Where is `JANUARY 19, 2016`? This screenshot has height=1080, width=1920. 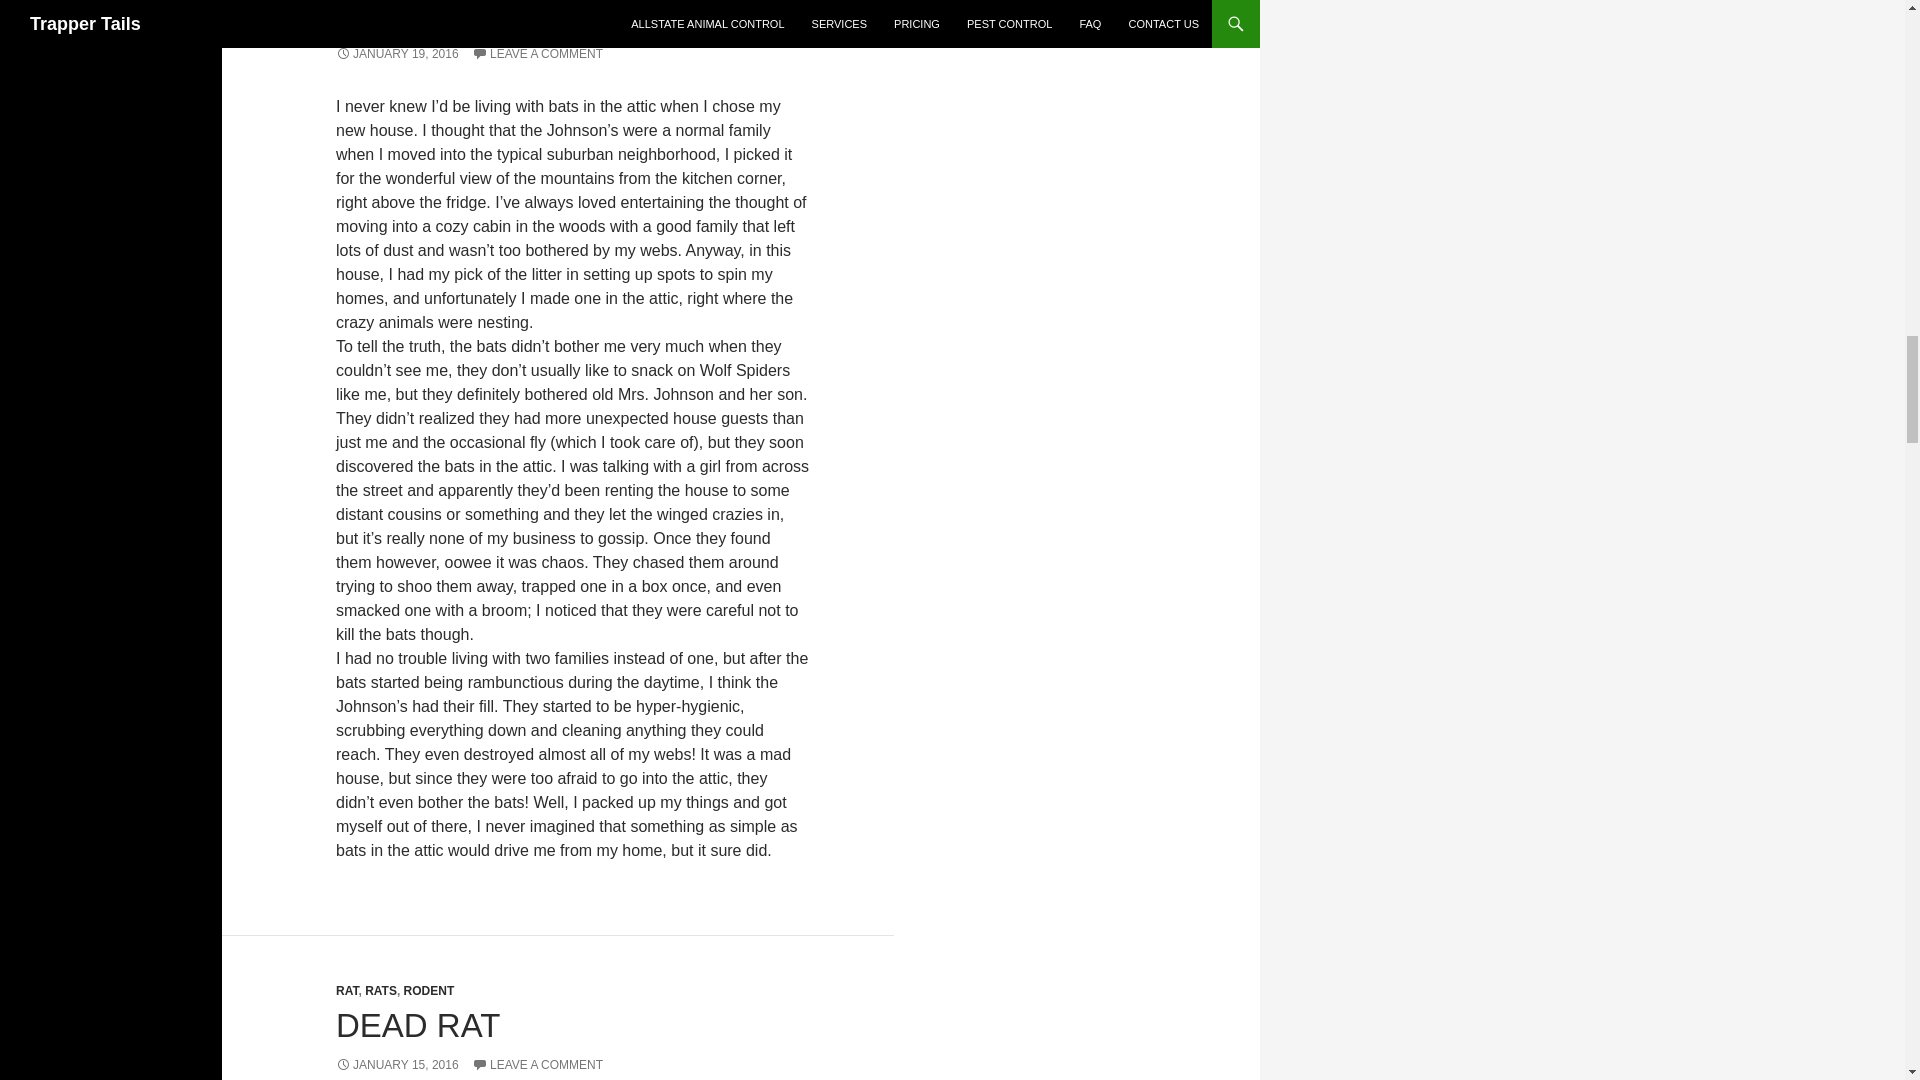 JANUARY 19, 2016 is located at coordinates (397, 54).